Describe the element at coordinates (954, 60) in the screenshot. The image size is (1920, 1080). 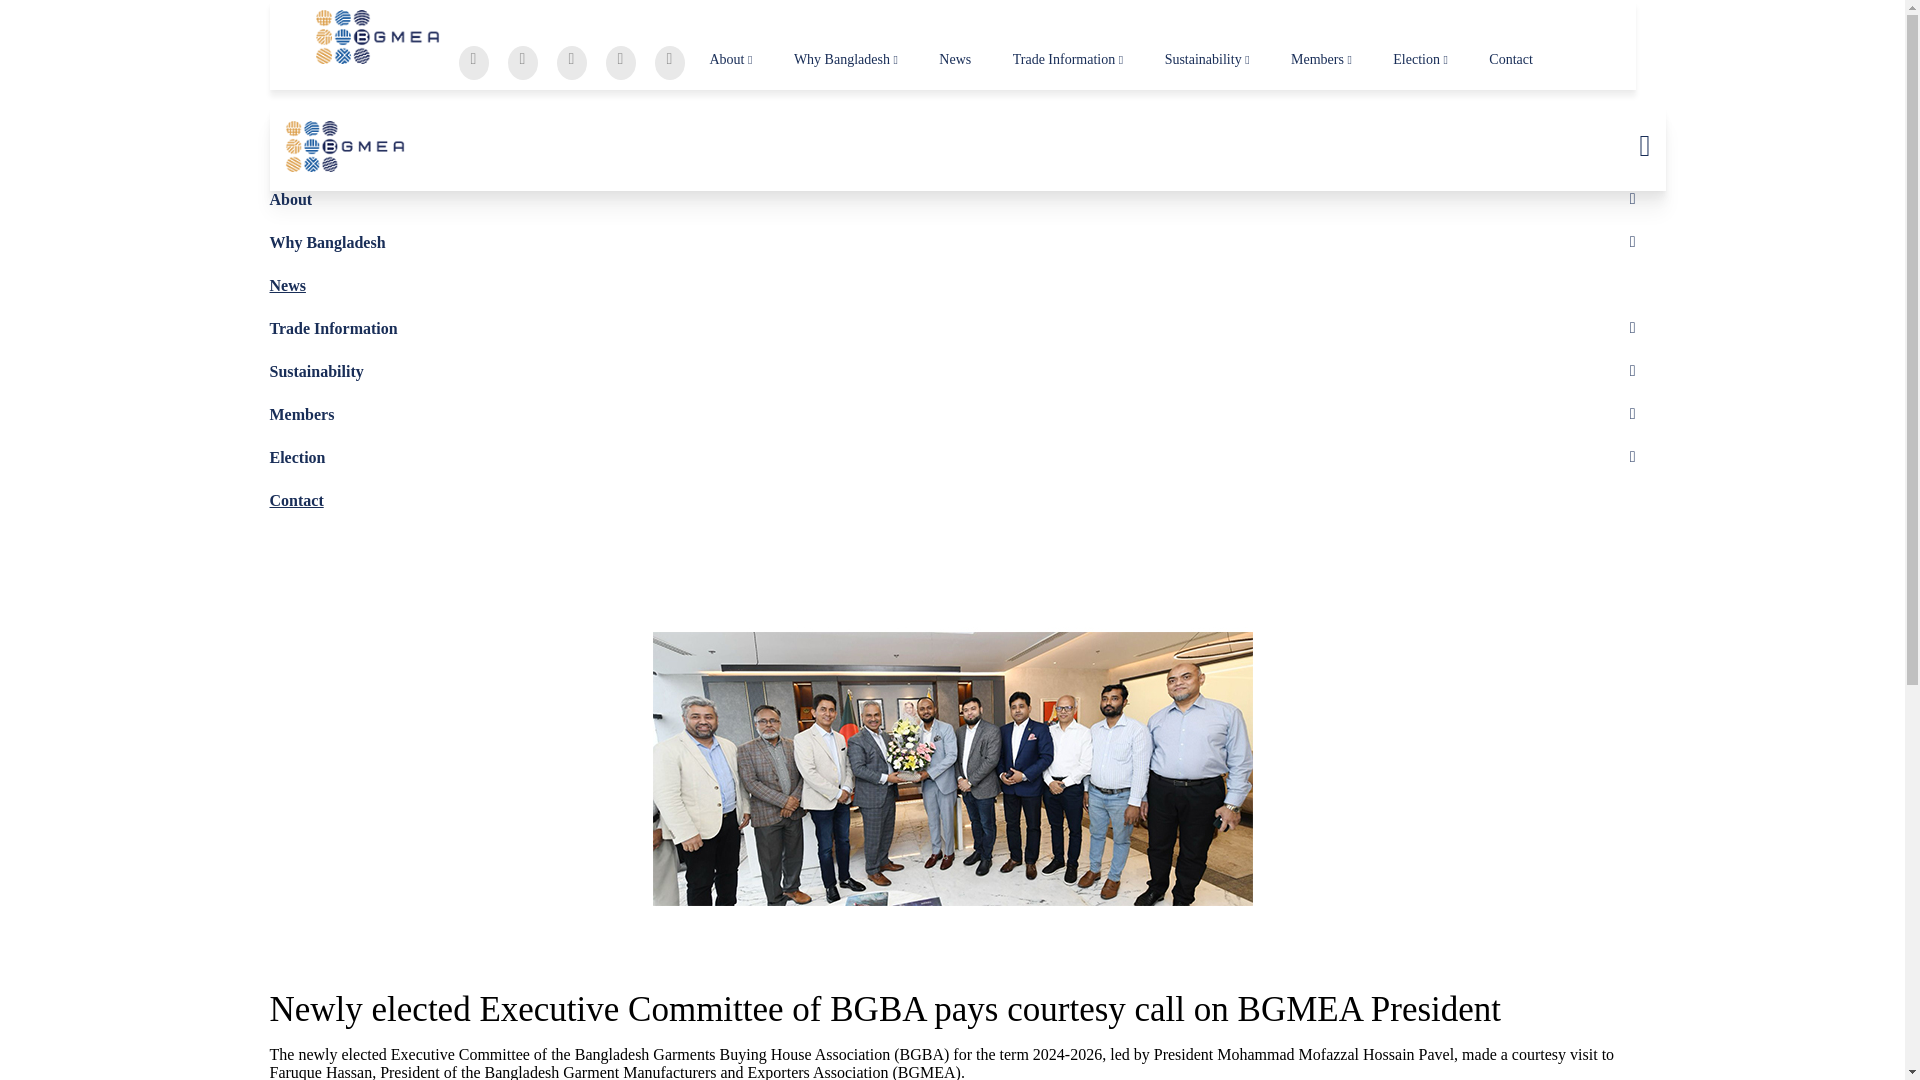
I see `News` at that location.